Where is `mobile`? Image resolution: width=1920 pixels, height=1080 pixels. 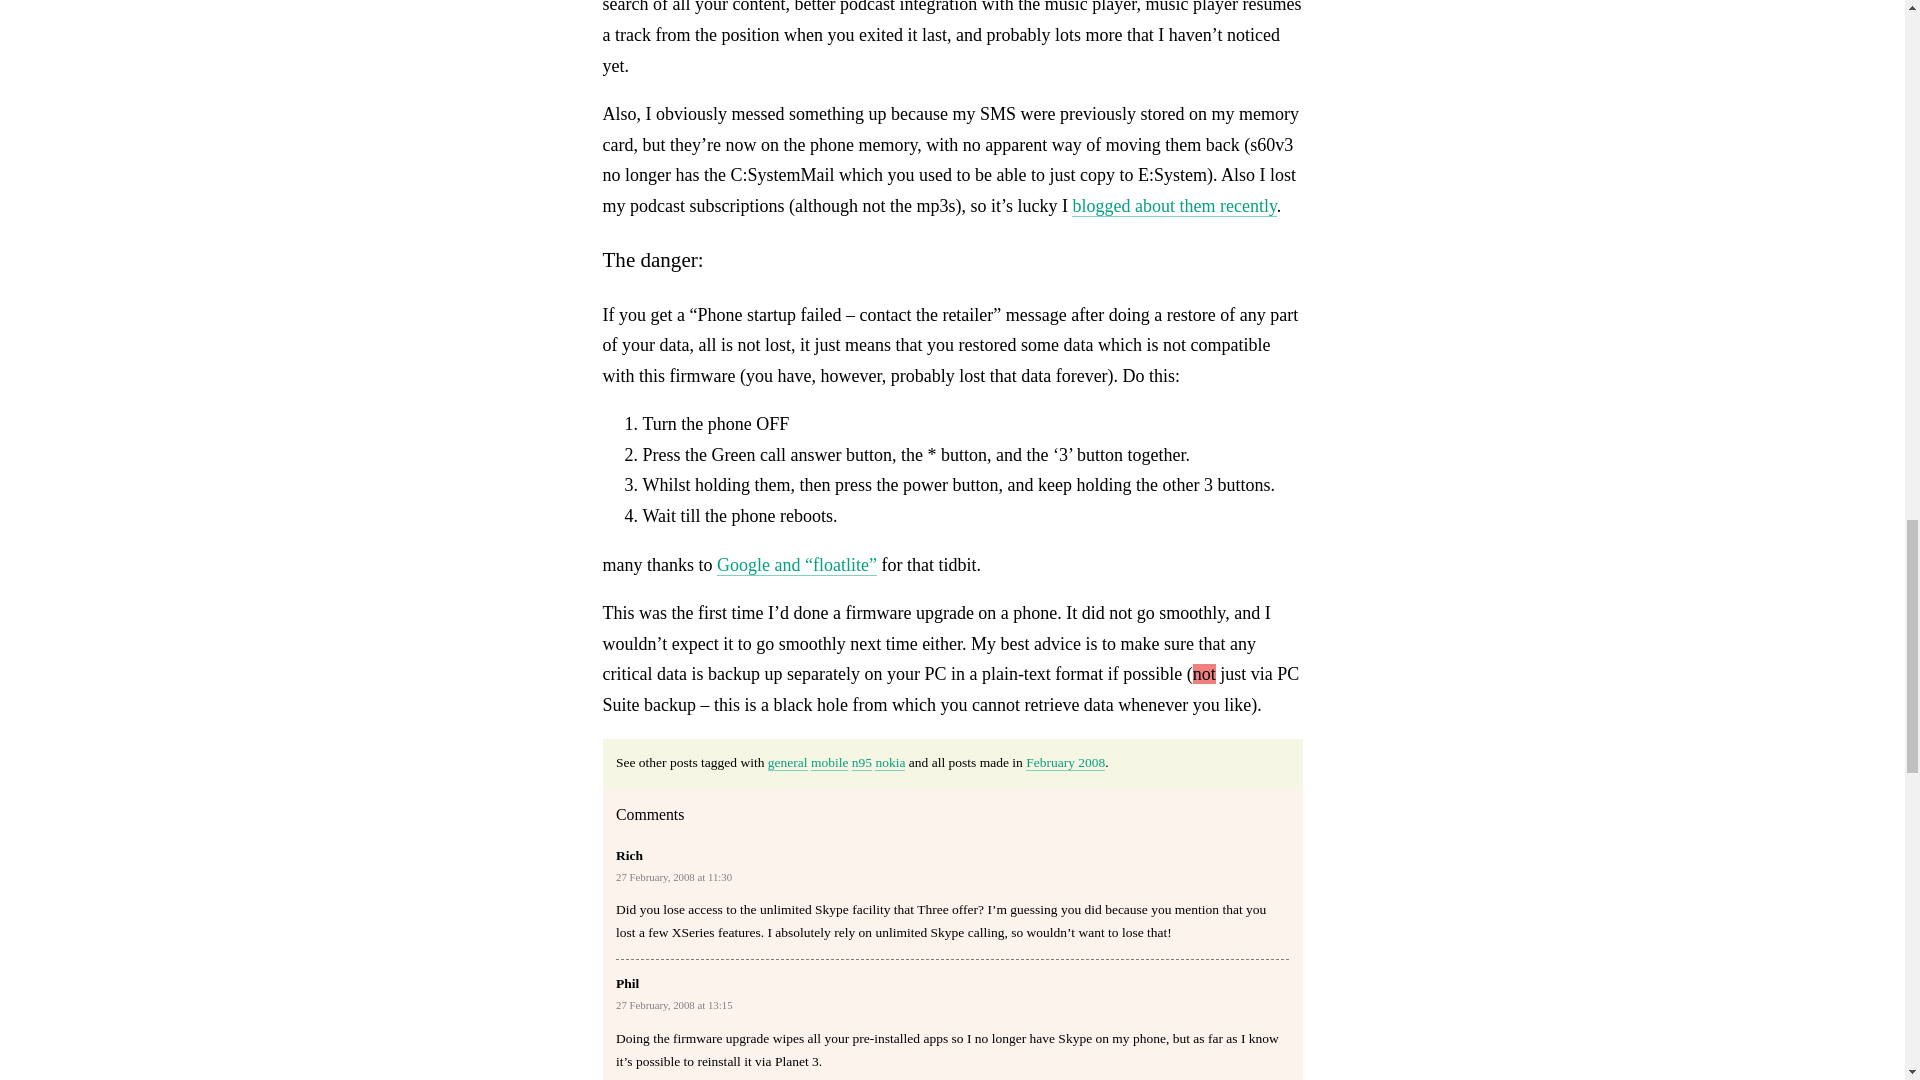 mobile is located at coordinates (829, 762).